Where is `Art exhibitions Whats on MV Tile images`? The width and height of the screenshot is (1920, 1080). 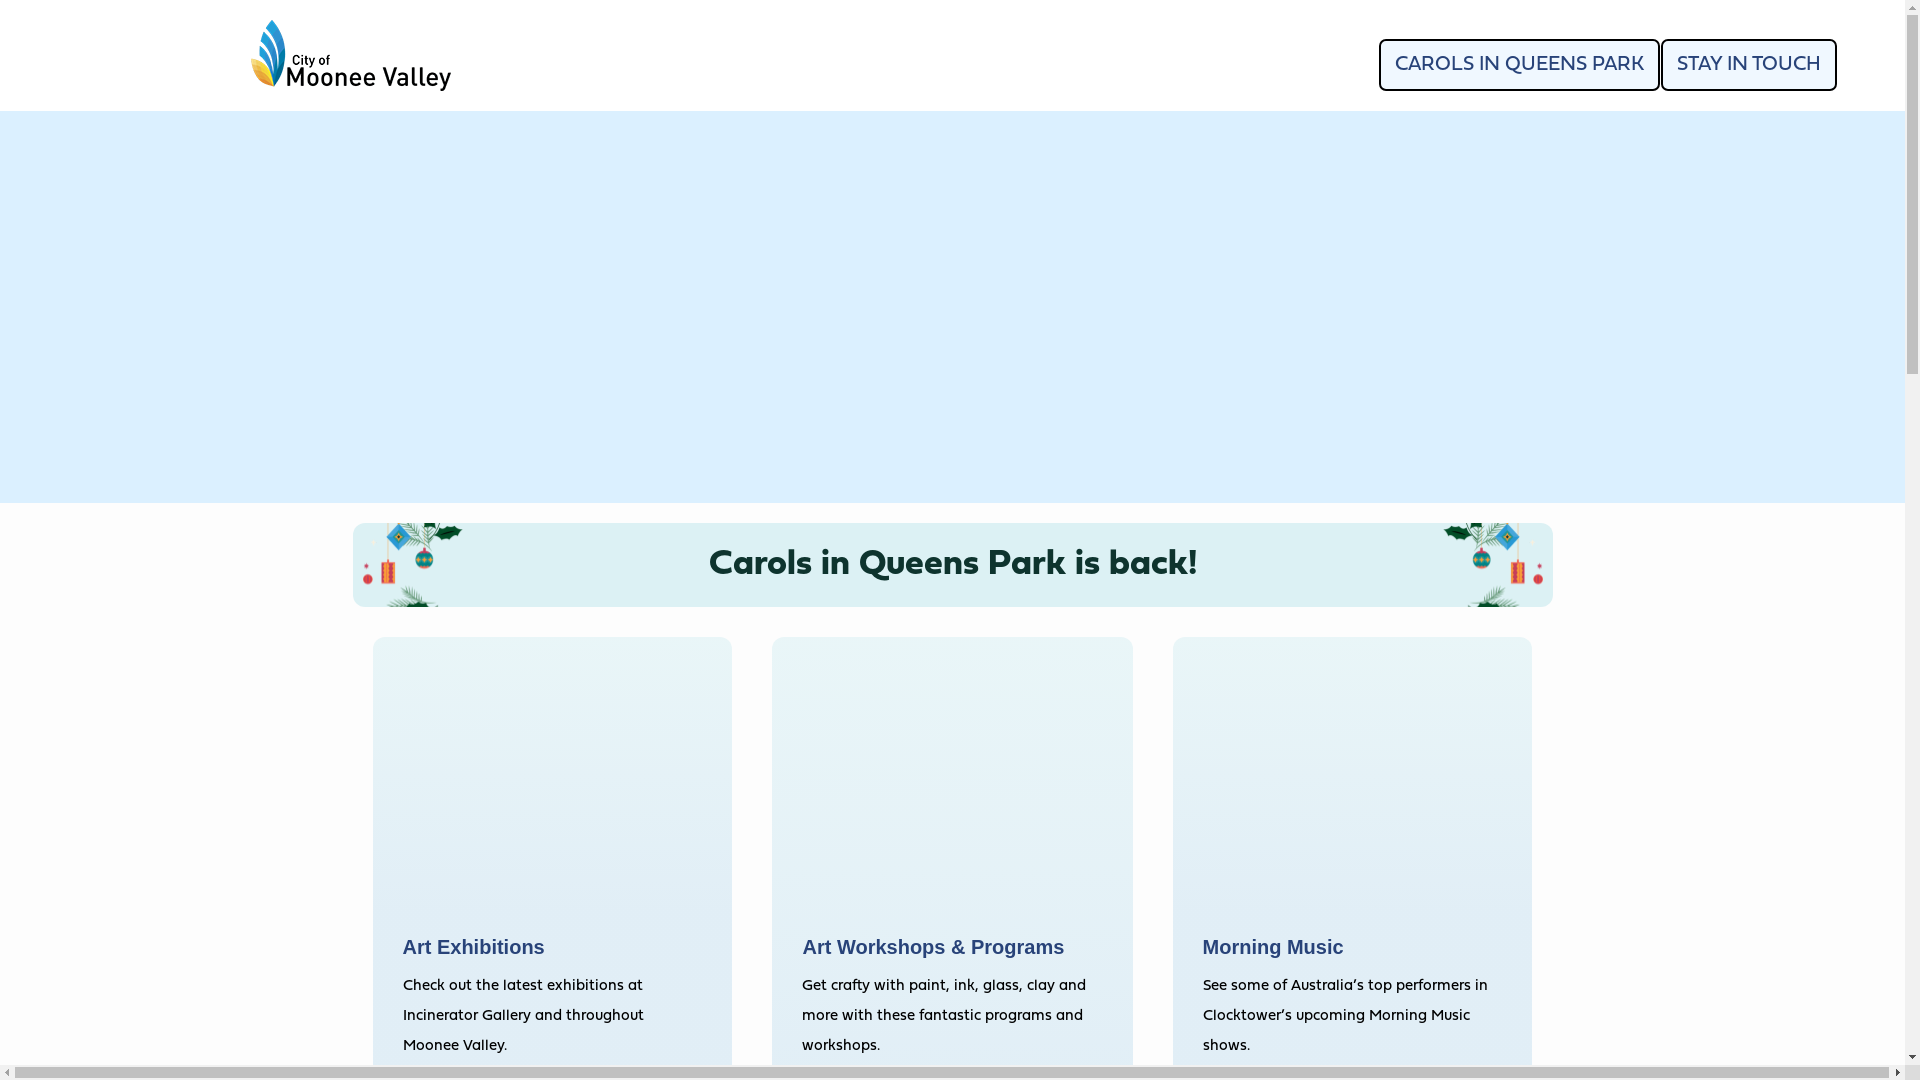 Art exhibitions Whats on MV Tile images is located at coordinates (552, 787).